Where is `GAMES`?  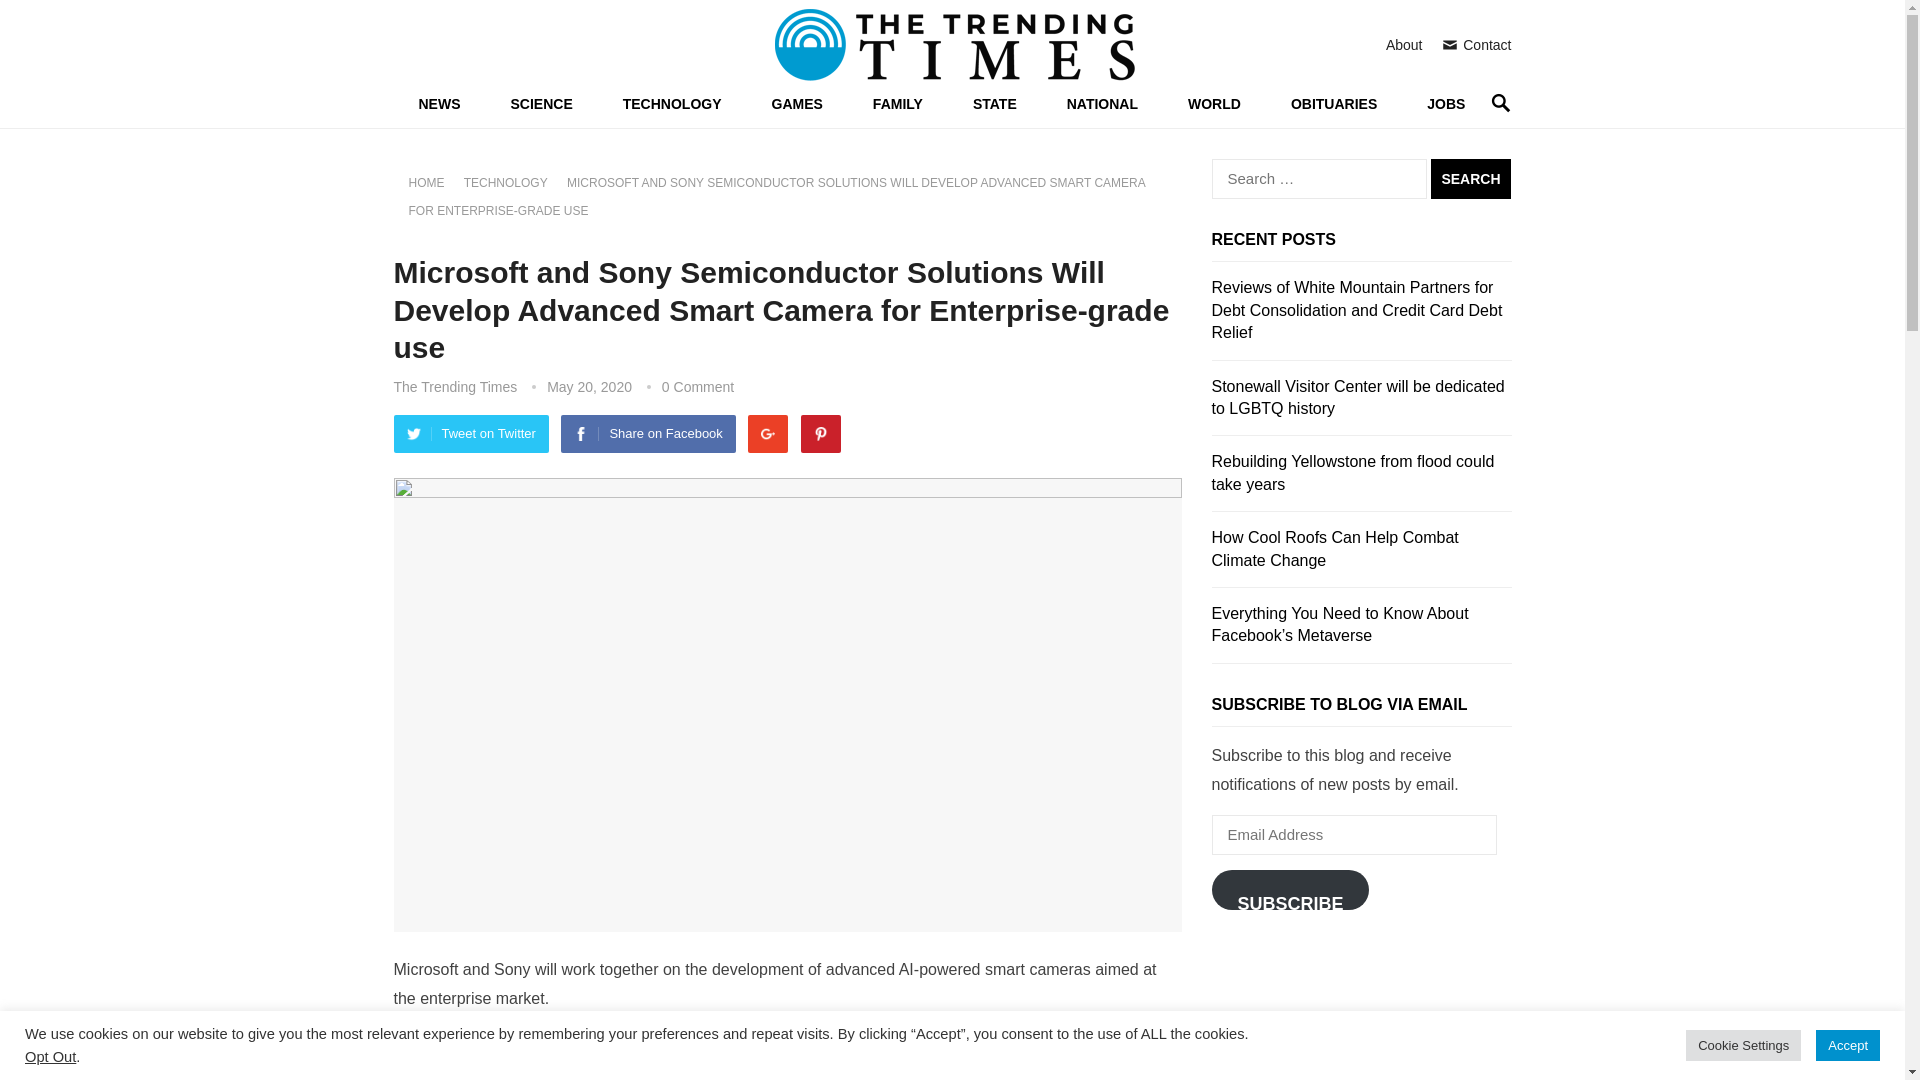
GAMES is located at coordinates (797, 104).